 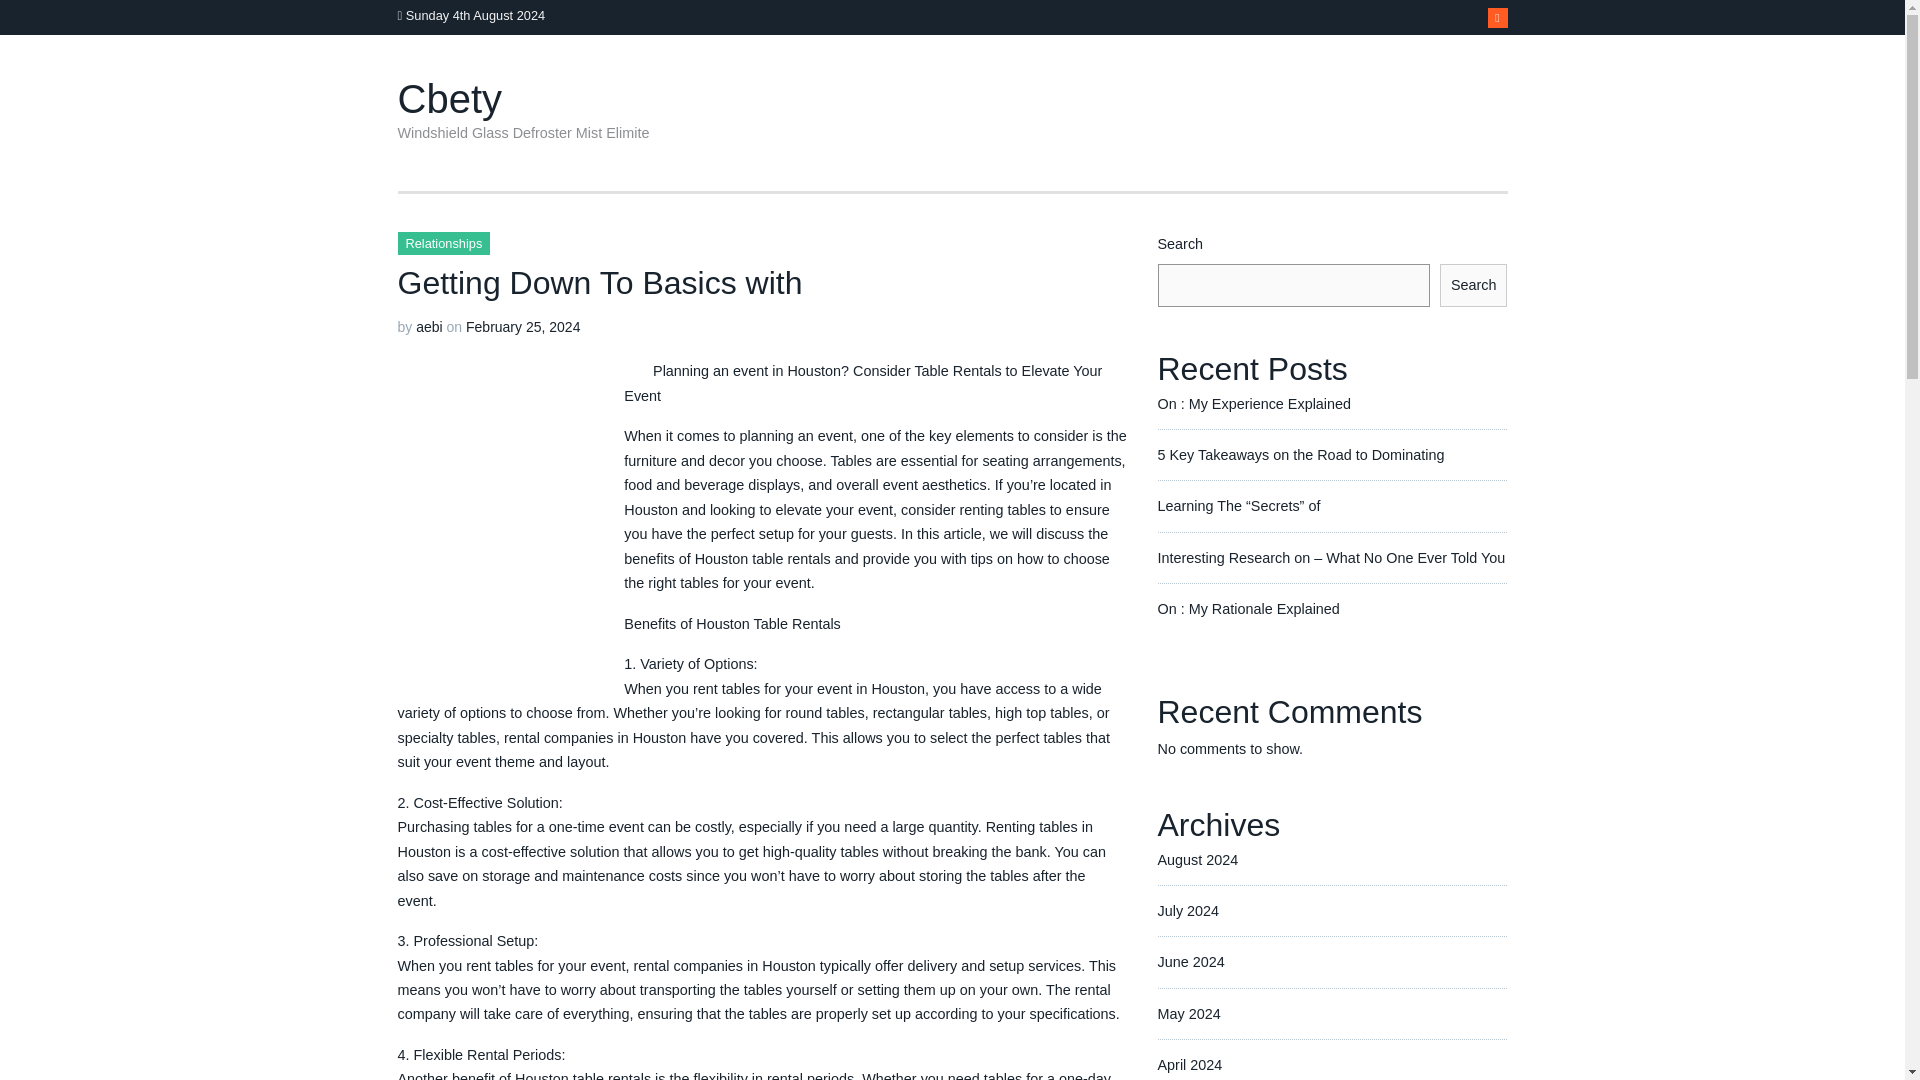 What do you see at coordinates (1188, 910) in the screenshot?
I see `July 2024` at bounding box center [1188, 910].